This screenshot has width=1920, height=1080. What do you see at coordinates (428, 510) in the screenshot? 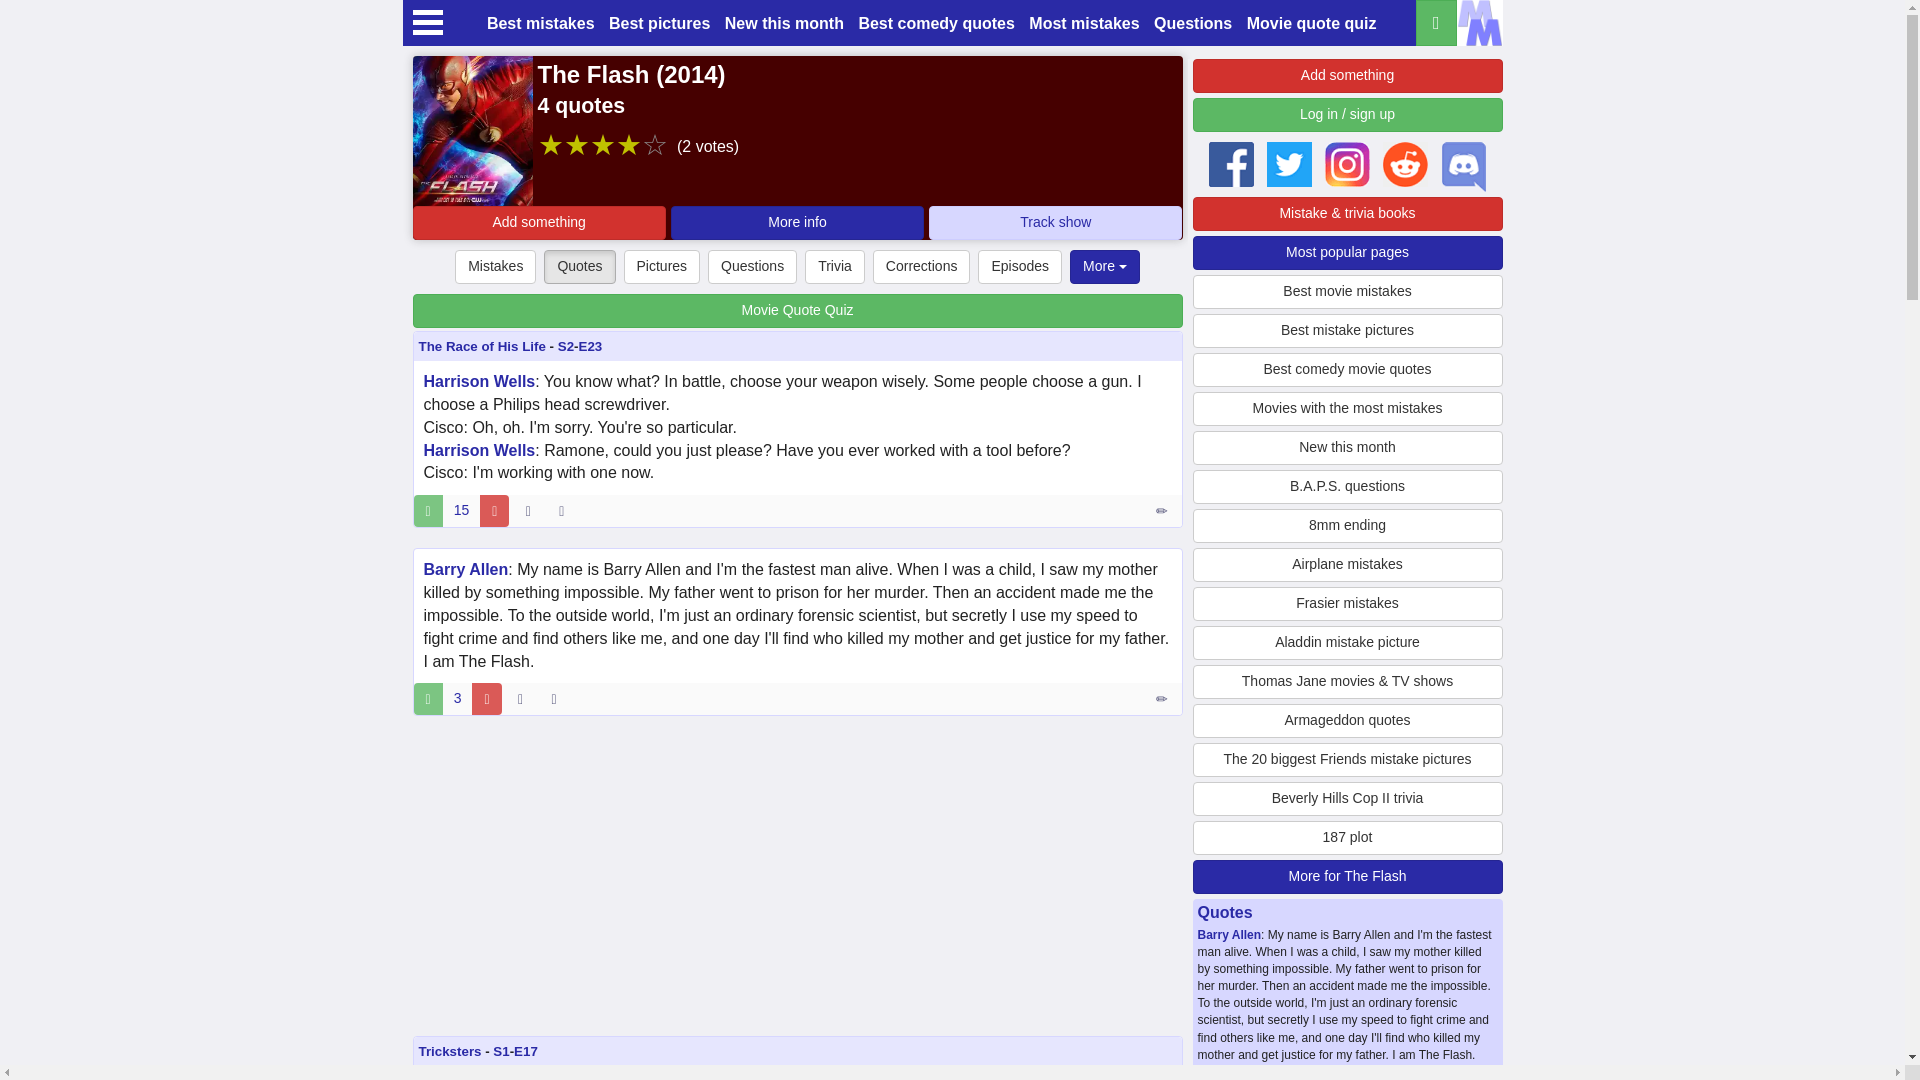
I see `I like this` at bounding box center [428, 510].